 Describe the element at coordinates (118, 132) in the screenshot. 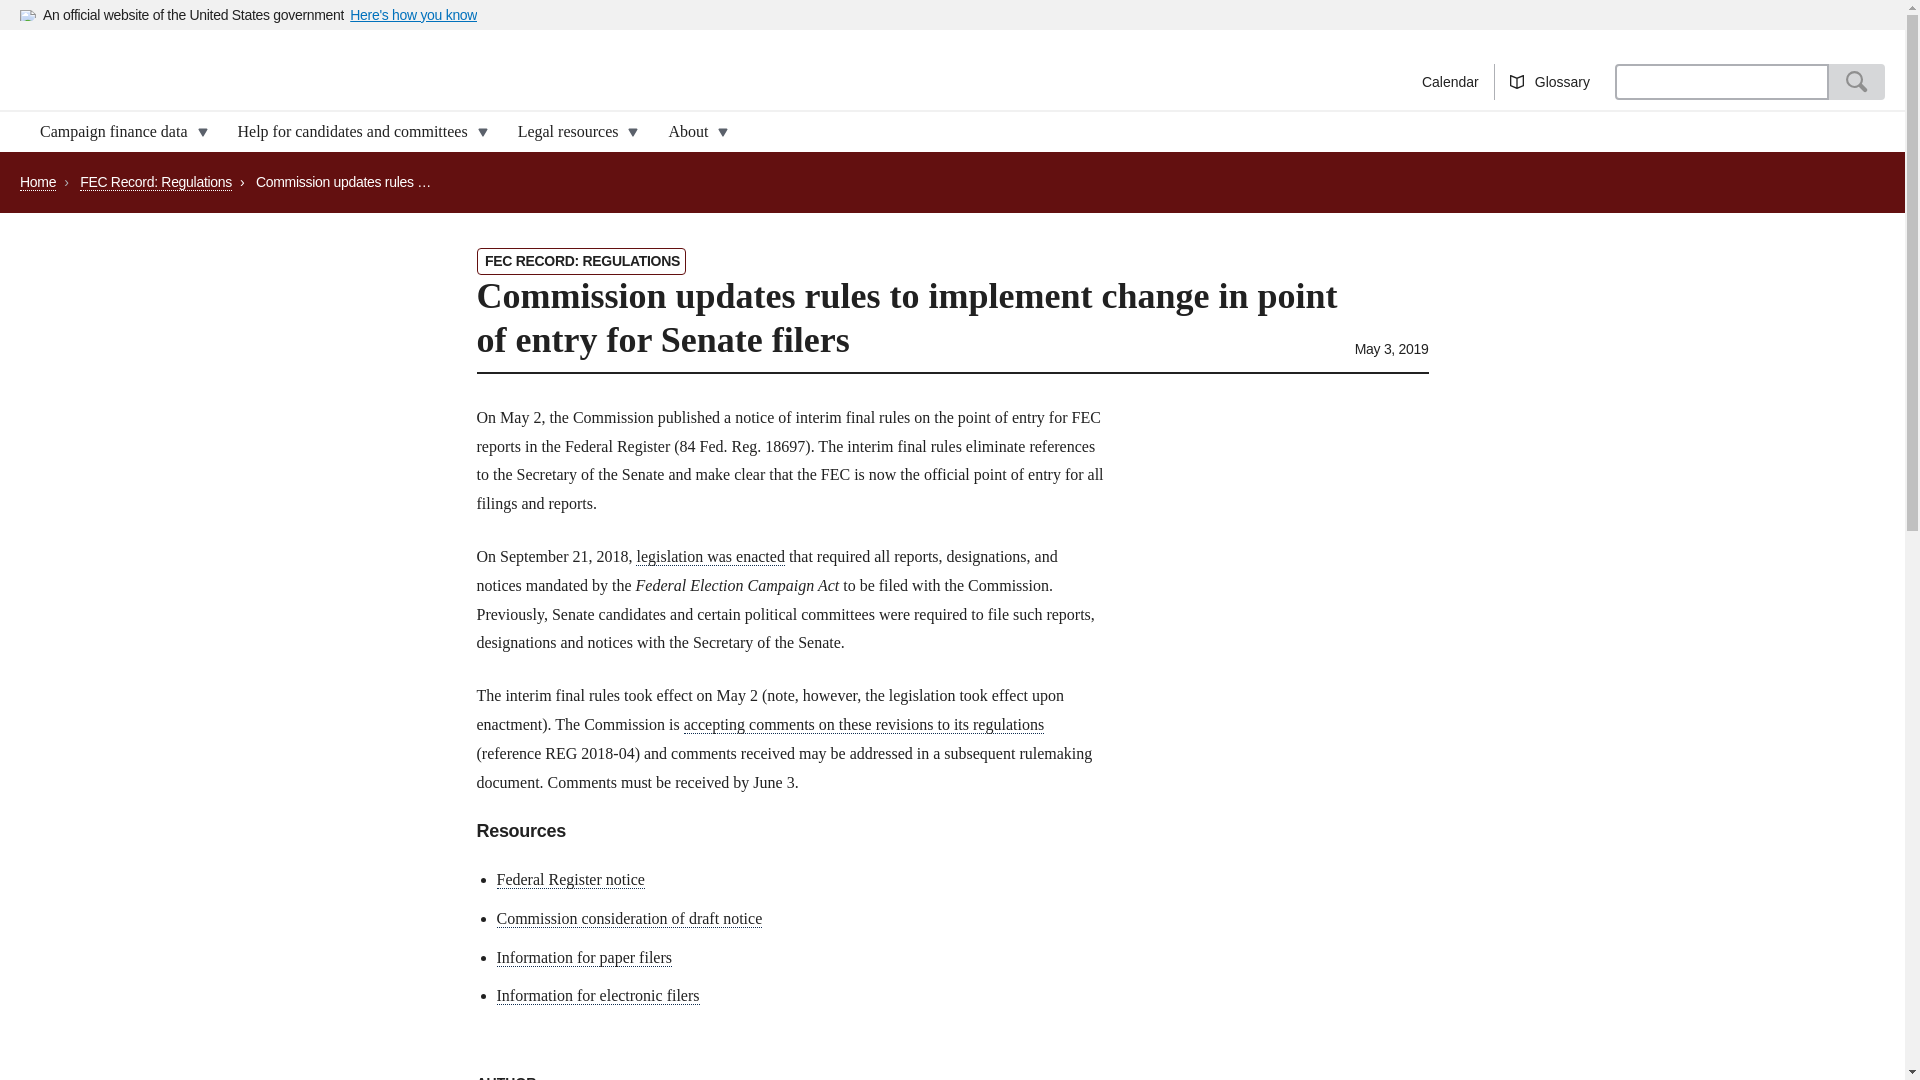

I see `Campaign finance data` at that location.